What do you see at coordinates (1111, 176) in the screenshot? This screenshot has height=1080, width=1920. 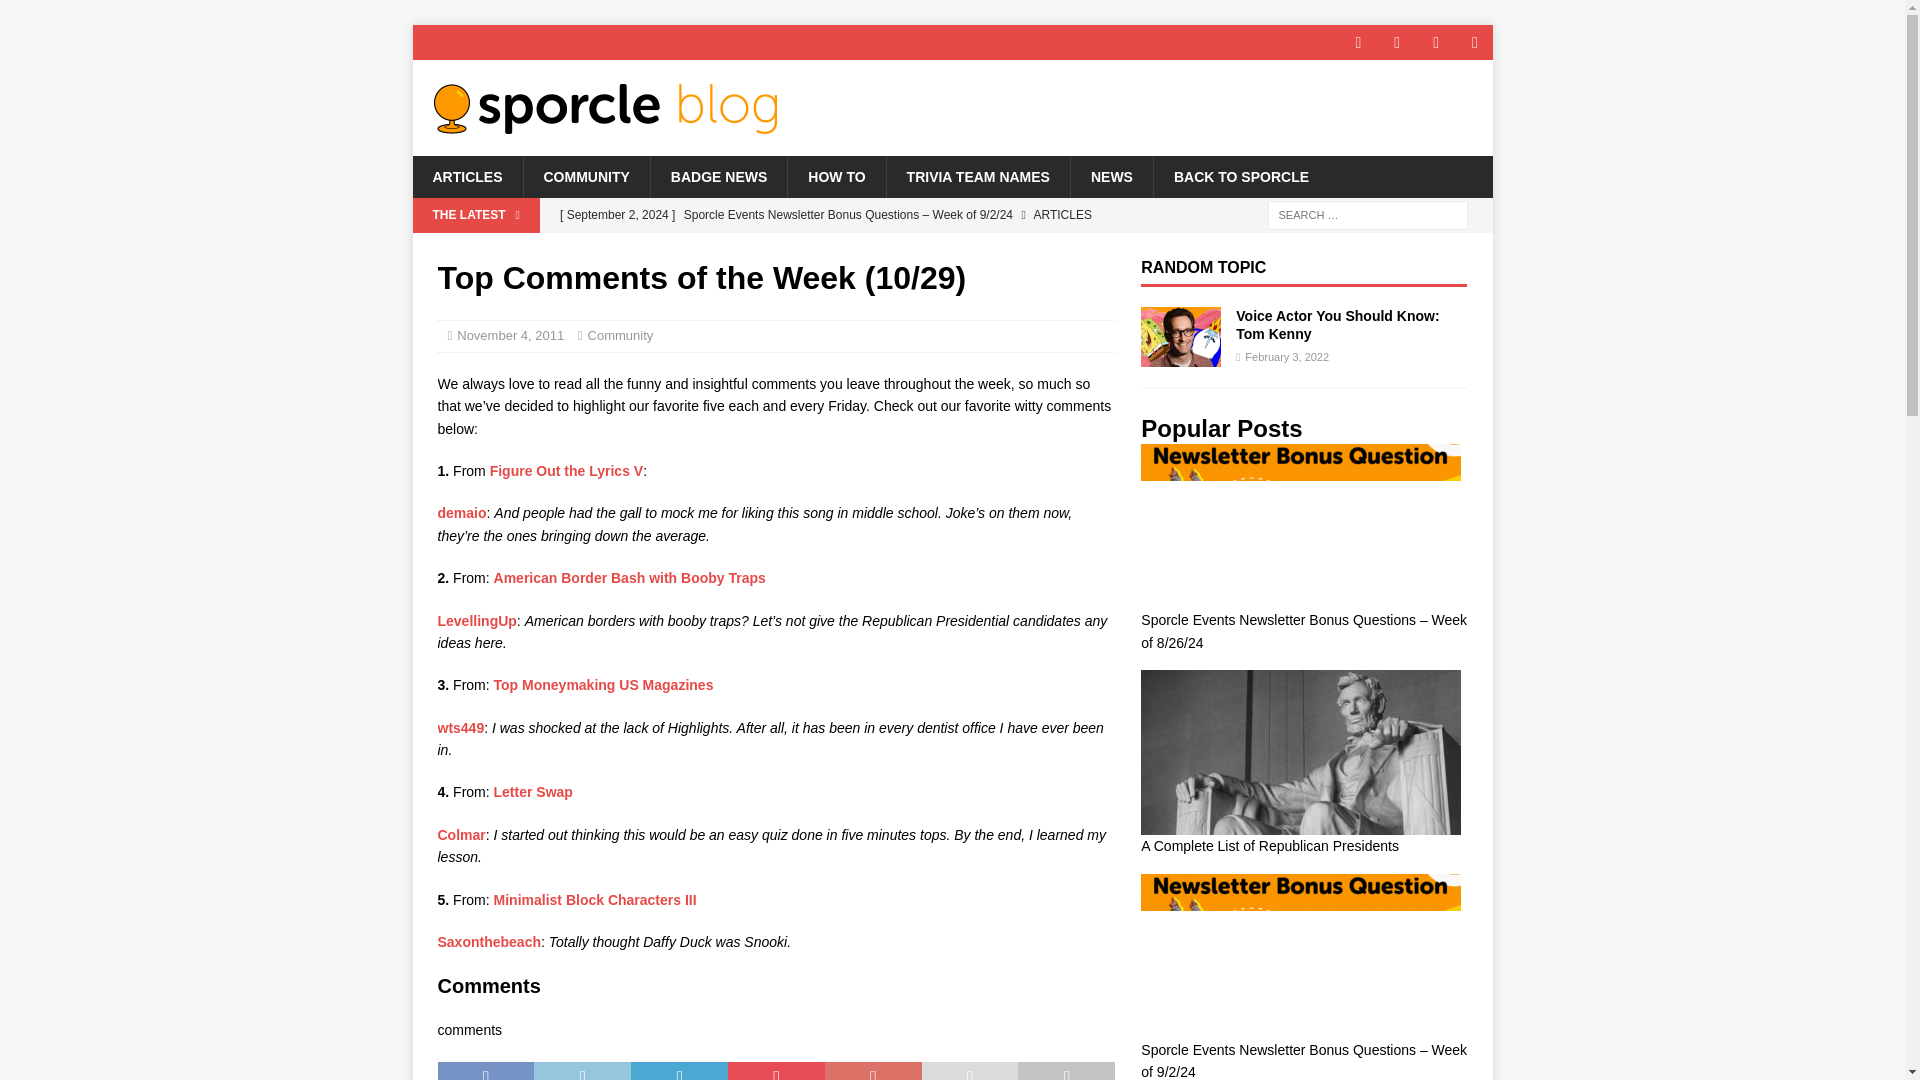 I see `NEWS` at bounding box center [1111, 176].